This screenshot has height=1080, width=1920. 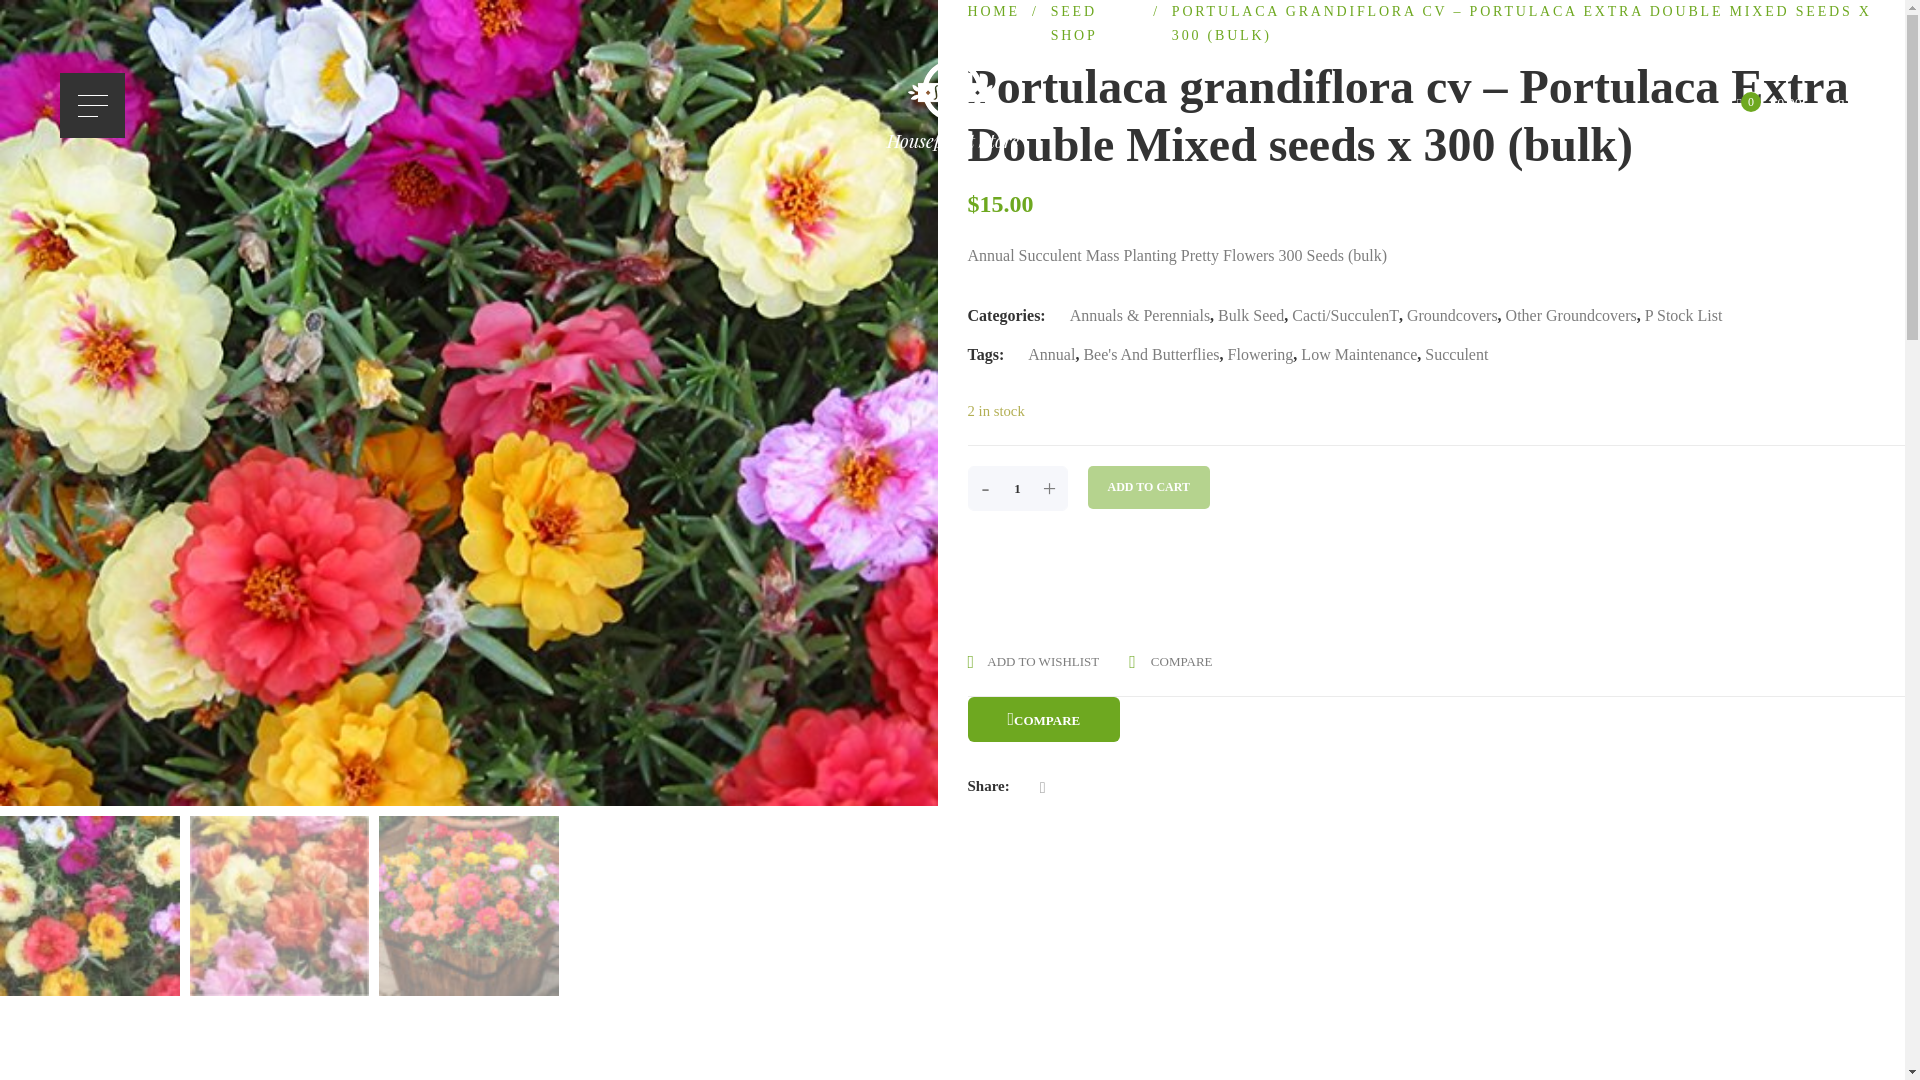 What do you see at coordinates (1148, 486) in the screenshot?
I see `ADD TO CART` at bounding box center [1148, 486].